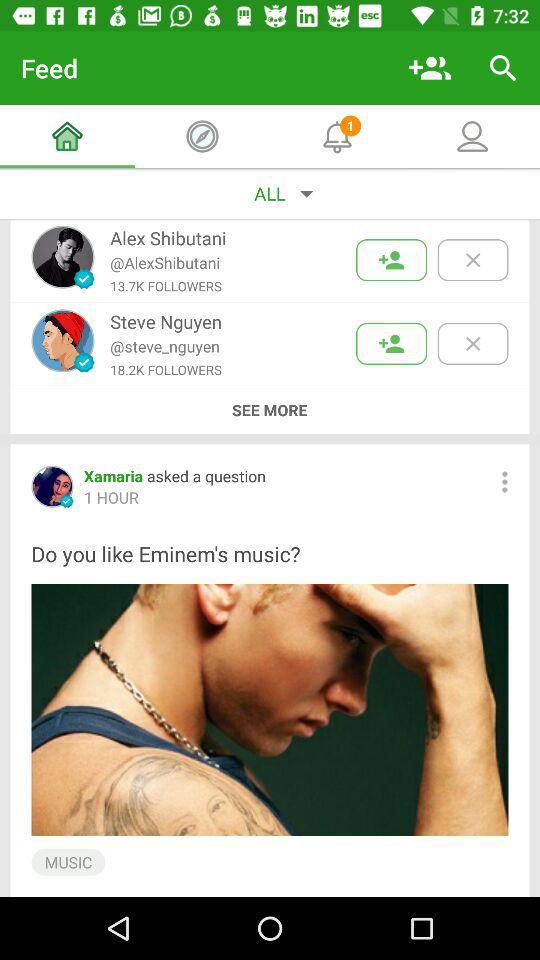 Image resolution: width=540 pixels, height=960 pixels. Describe the element at coordinates (392, 344) in the screenshot. I see `add friend` at that location.